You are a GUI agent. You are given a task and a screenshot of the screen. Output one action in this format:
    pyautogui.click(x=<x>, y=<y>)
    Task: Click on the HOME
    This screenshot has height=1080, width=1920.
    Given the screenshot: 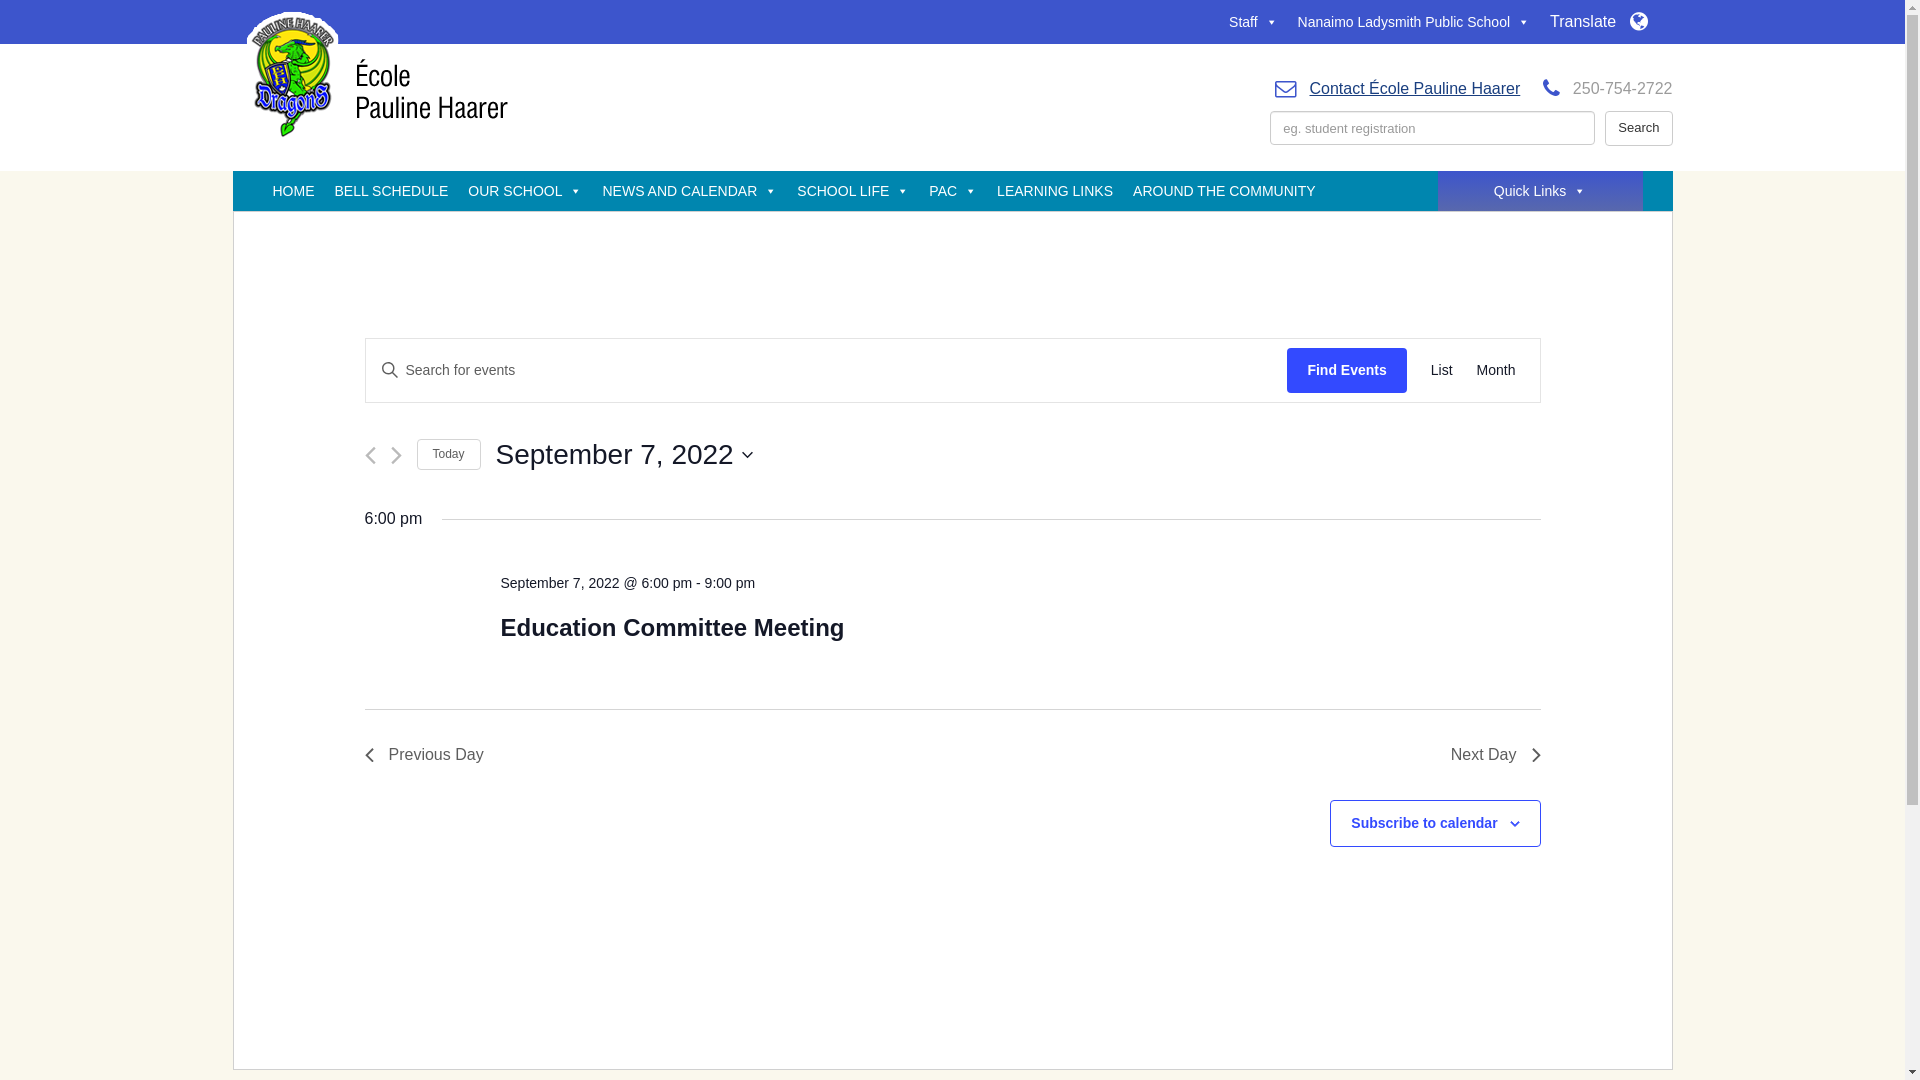 What is the action you would take?
    pyautogui.click(x=293, y=191)
    